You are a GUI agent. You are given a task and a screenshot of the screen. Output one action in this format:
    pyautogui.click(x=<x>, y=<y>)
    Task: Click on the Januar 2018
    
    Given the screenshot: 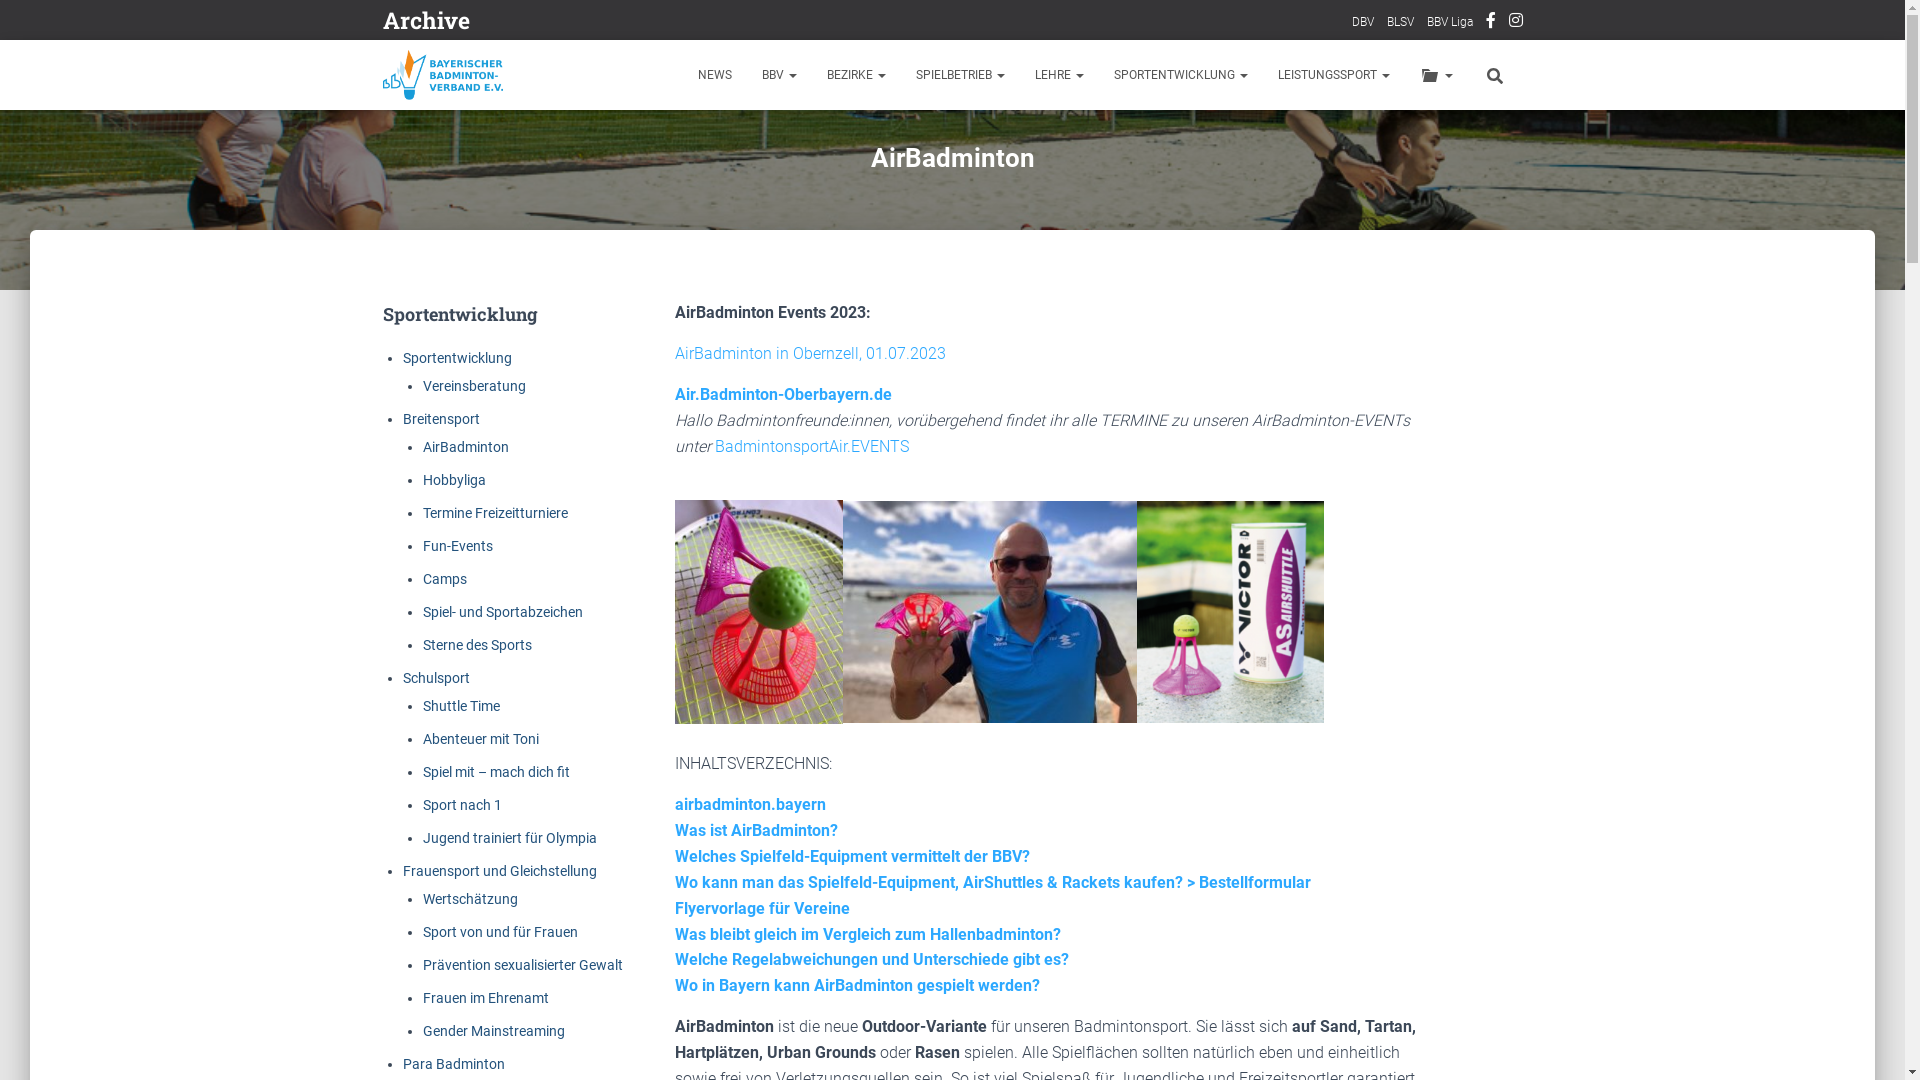 What is the action you would take?
    pyautogui.click(x=728, y=505)
    